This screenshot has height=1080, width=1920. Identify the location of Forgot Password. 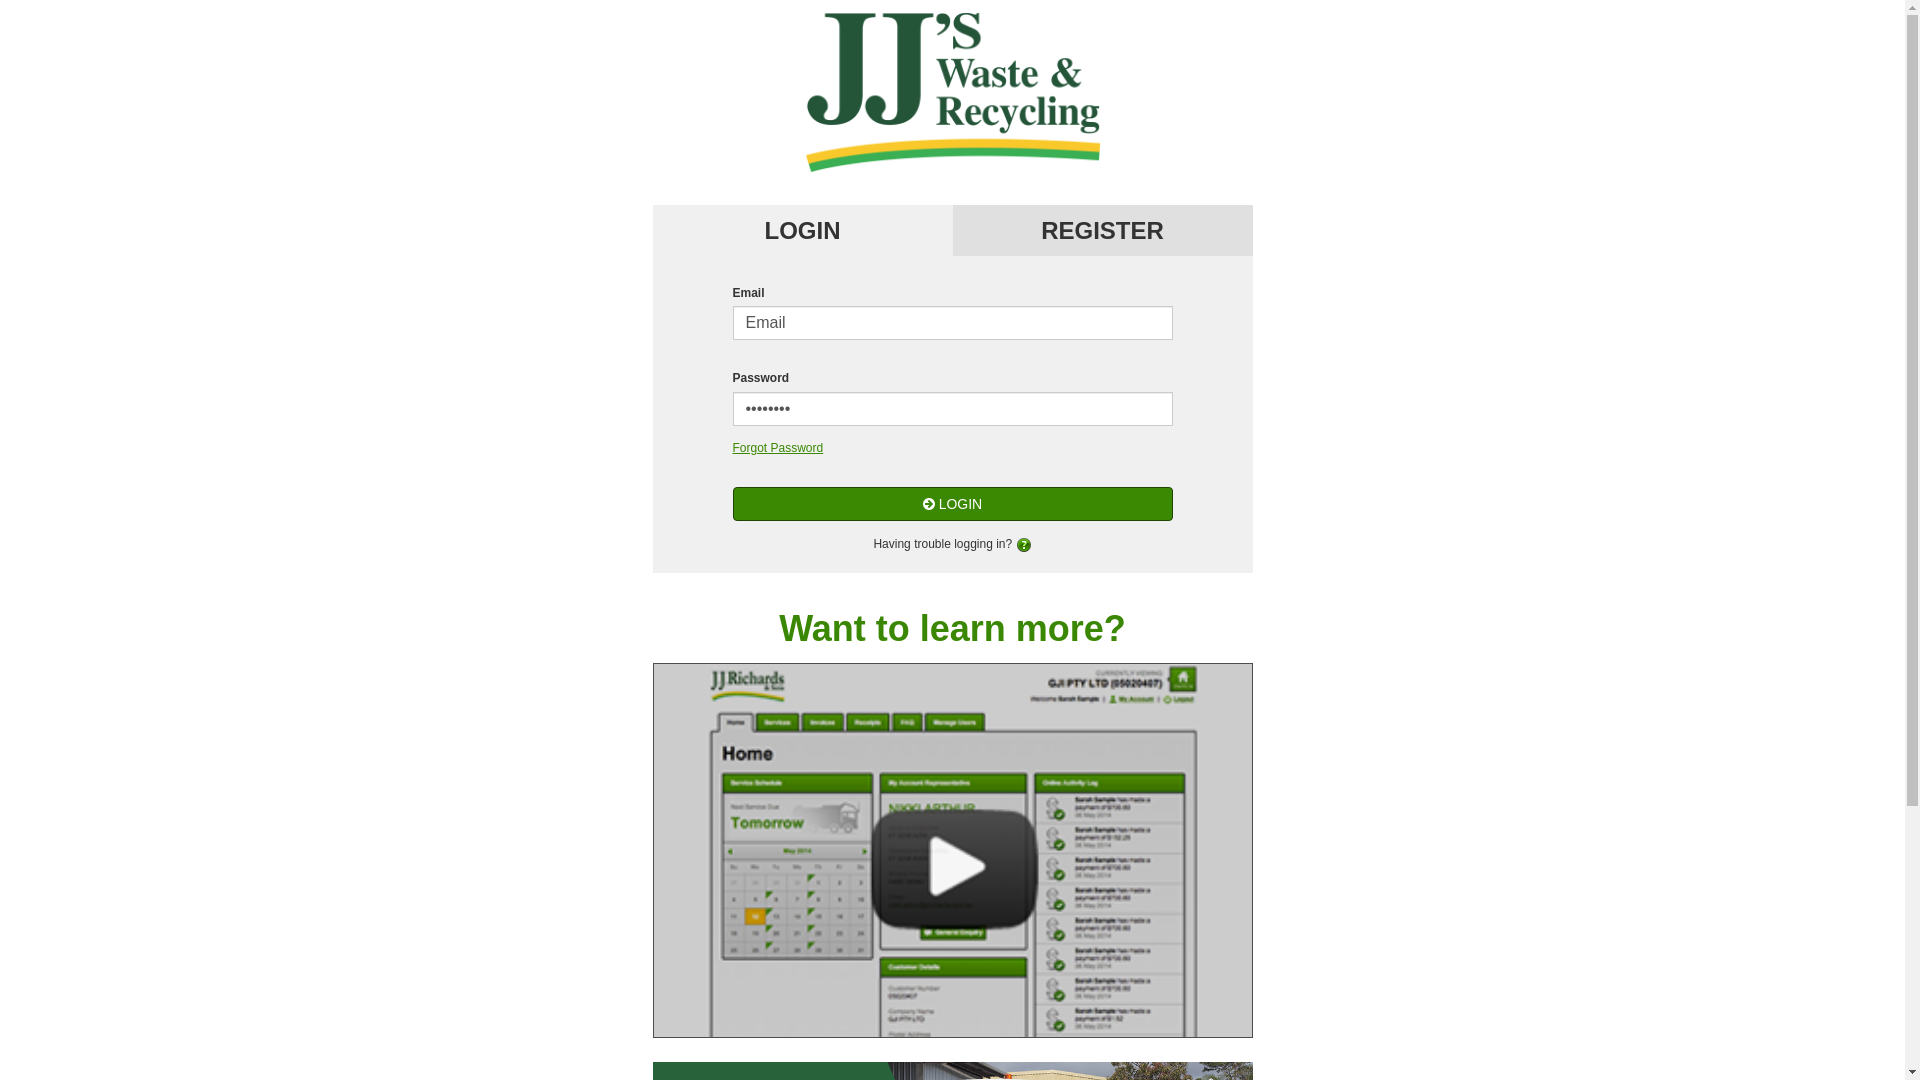
(778, 448).